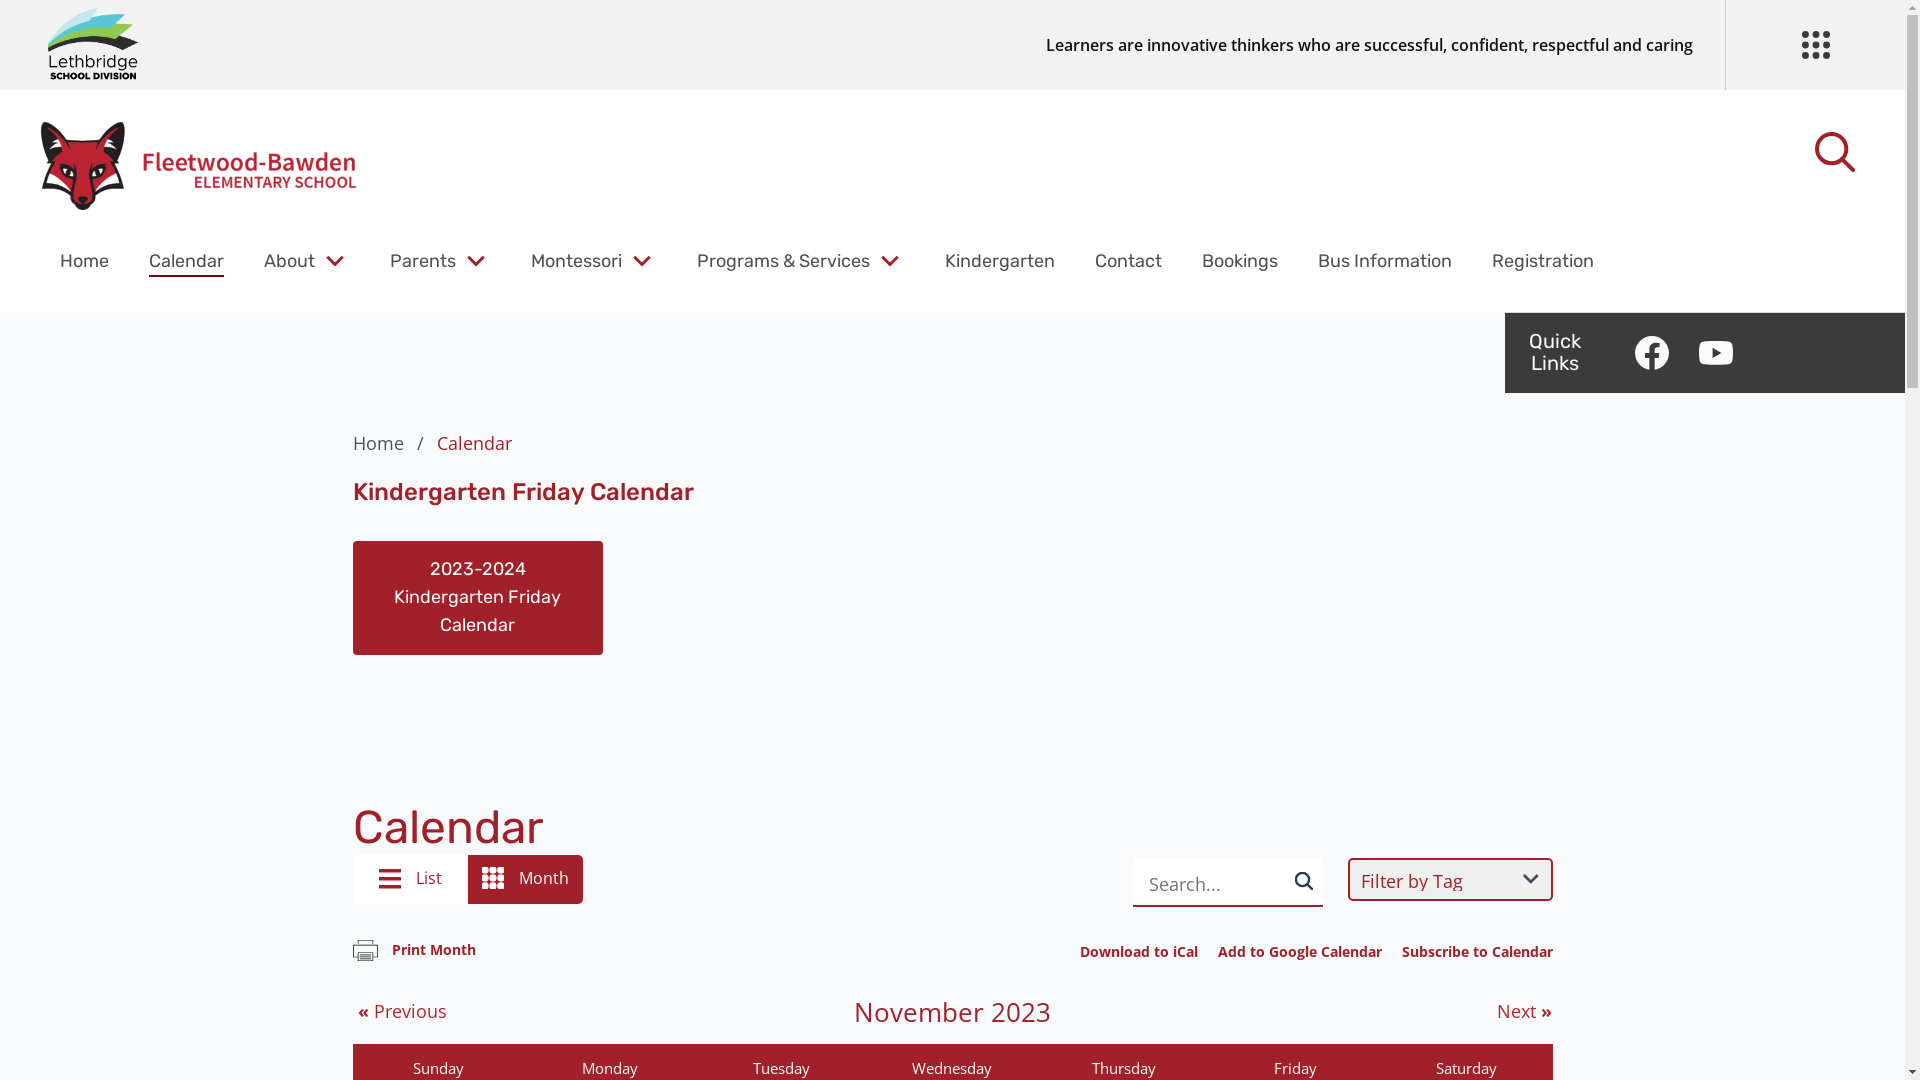  Describe the element at coordinates (60, 26) in the screenshot. I see `Search` at that location.